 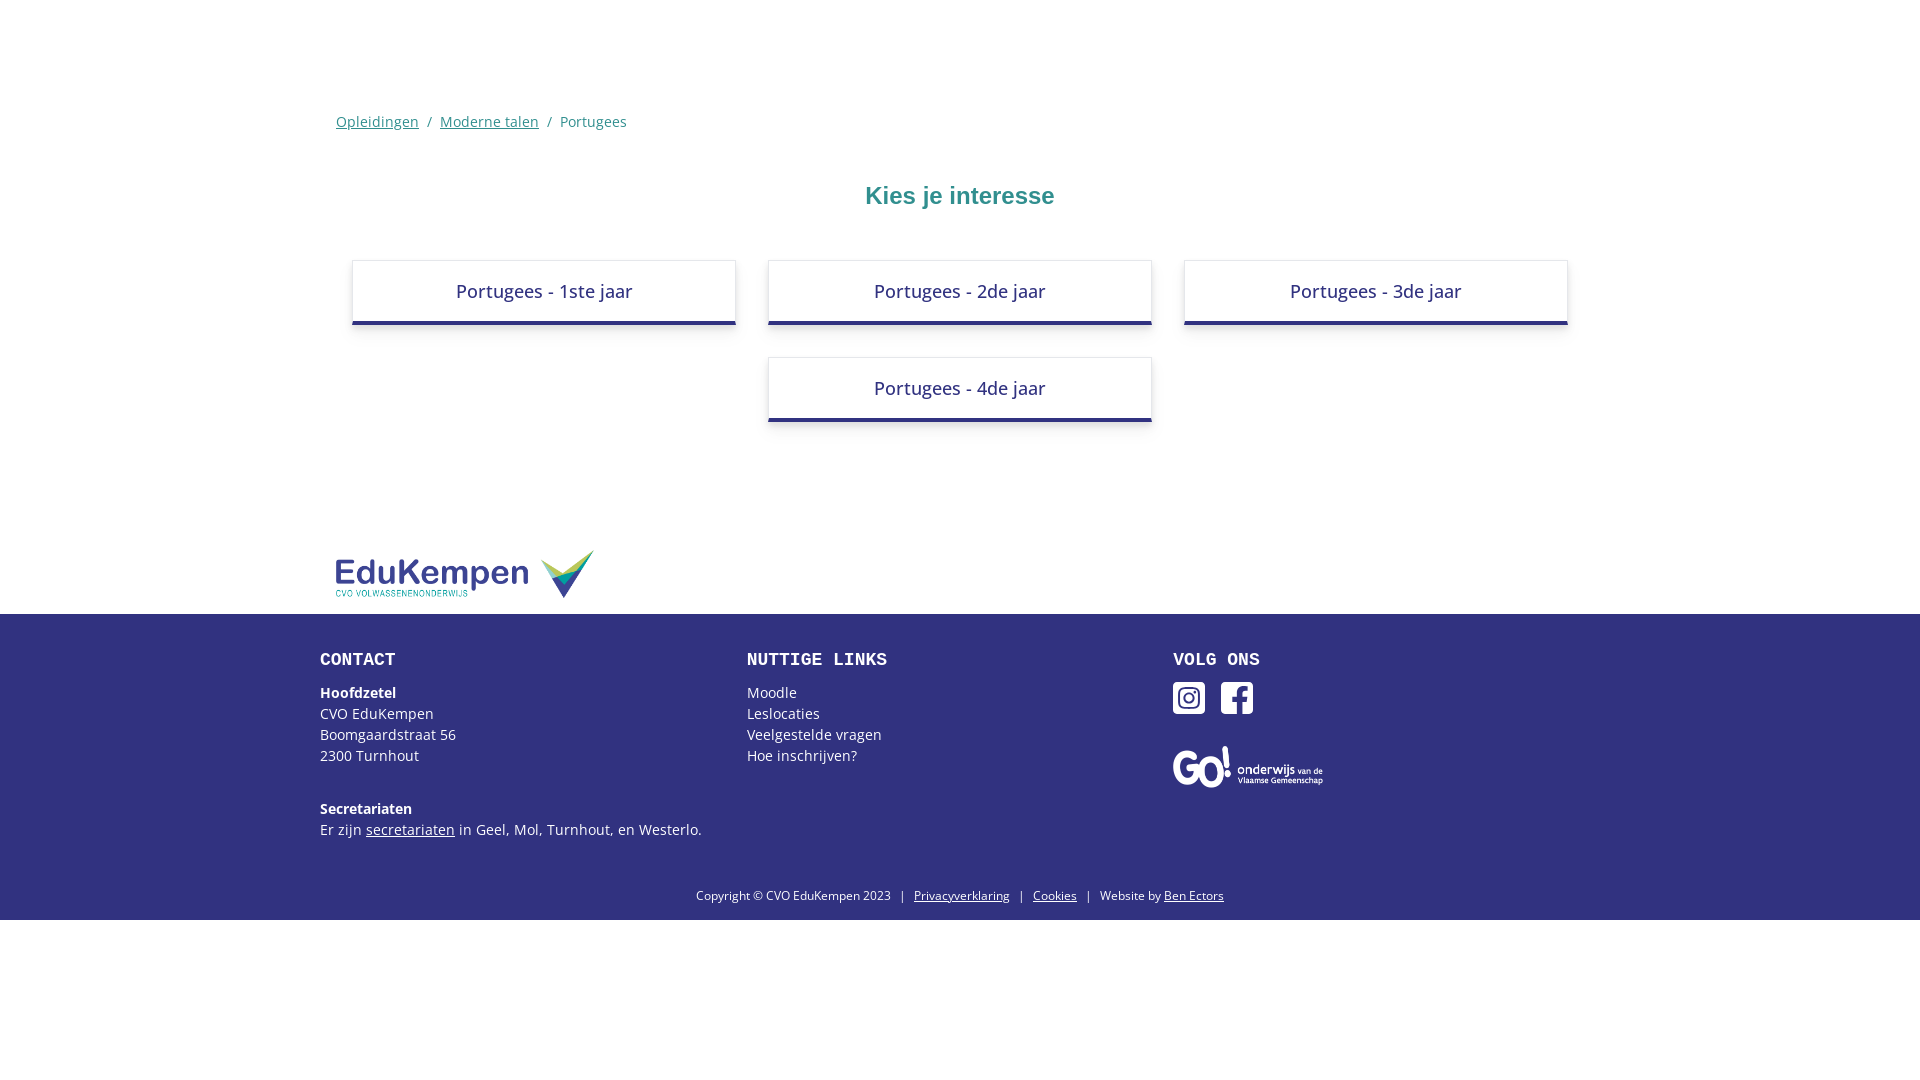 I want to click on Moodle, so click(x=772, y=692).